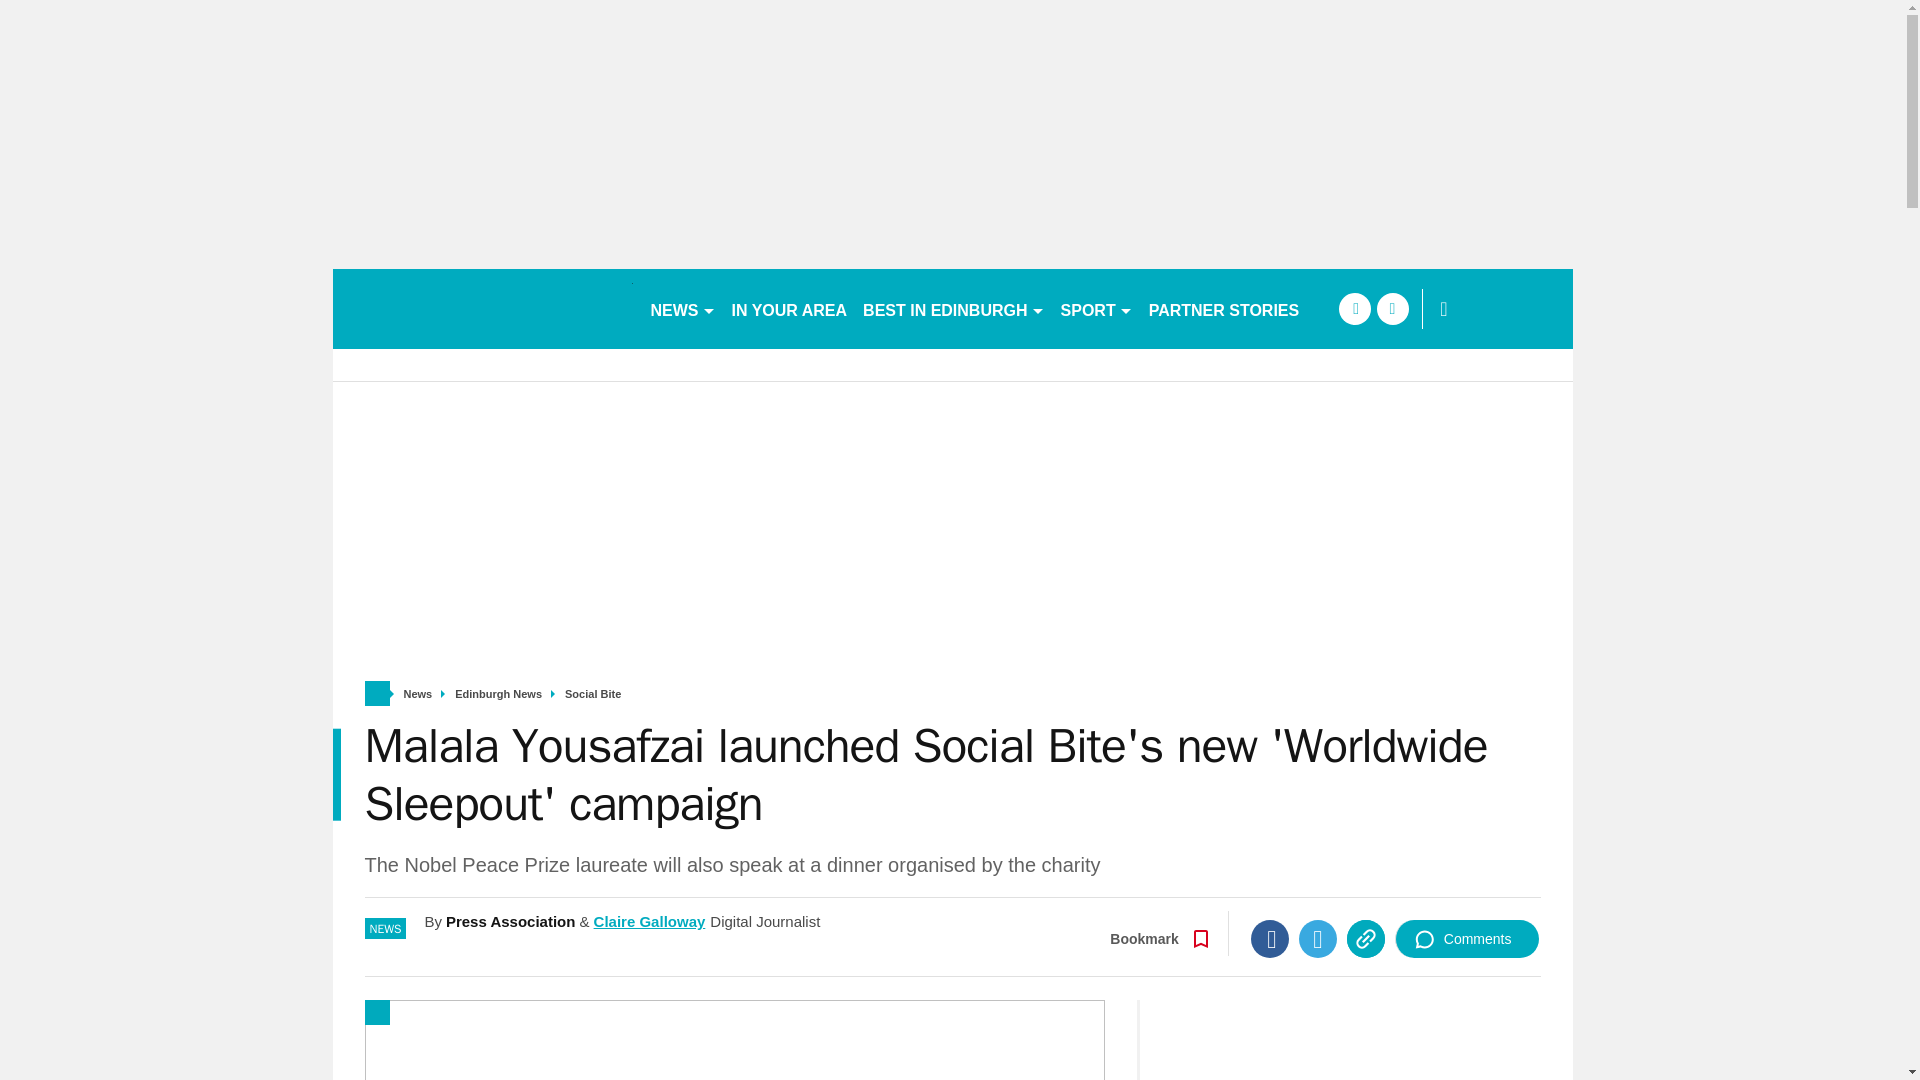  Describe the element at coordinates (682, 308) in the screenshot. I see `NEWS` at that location.